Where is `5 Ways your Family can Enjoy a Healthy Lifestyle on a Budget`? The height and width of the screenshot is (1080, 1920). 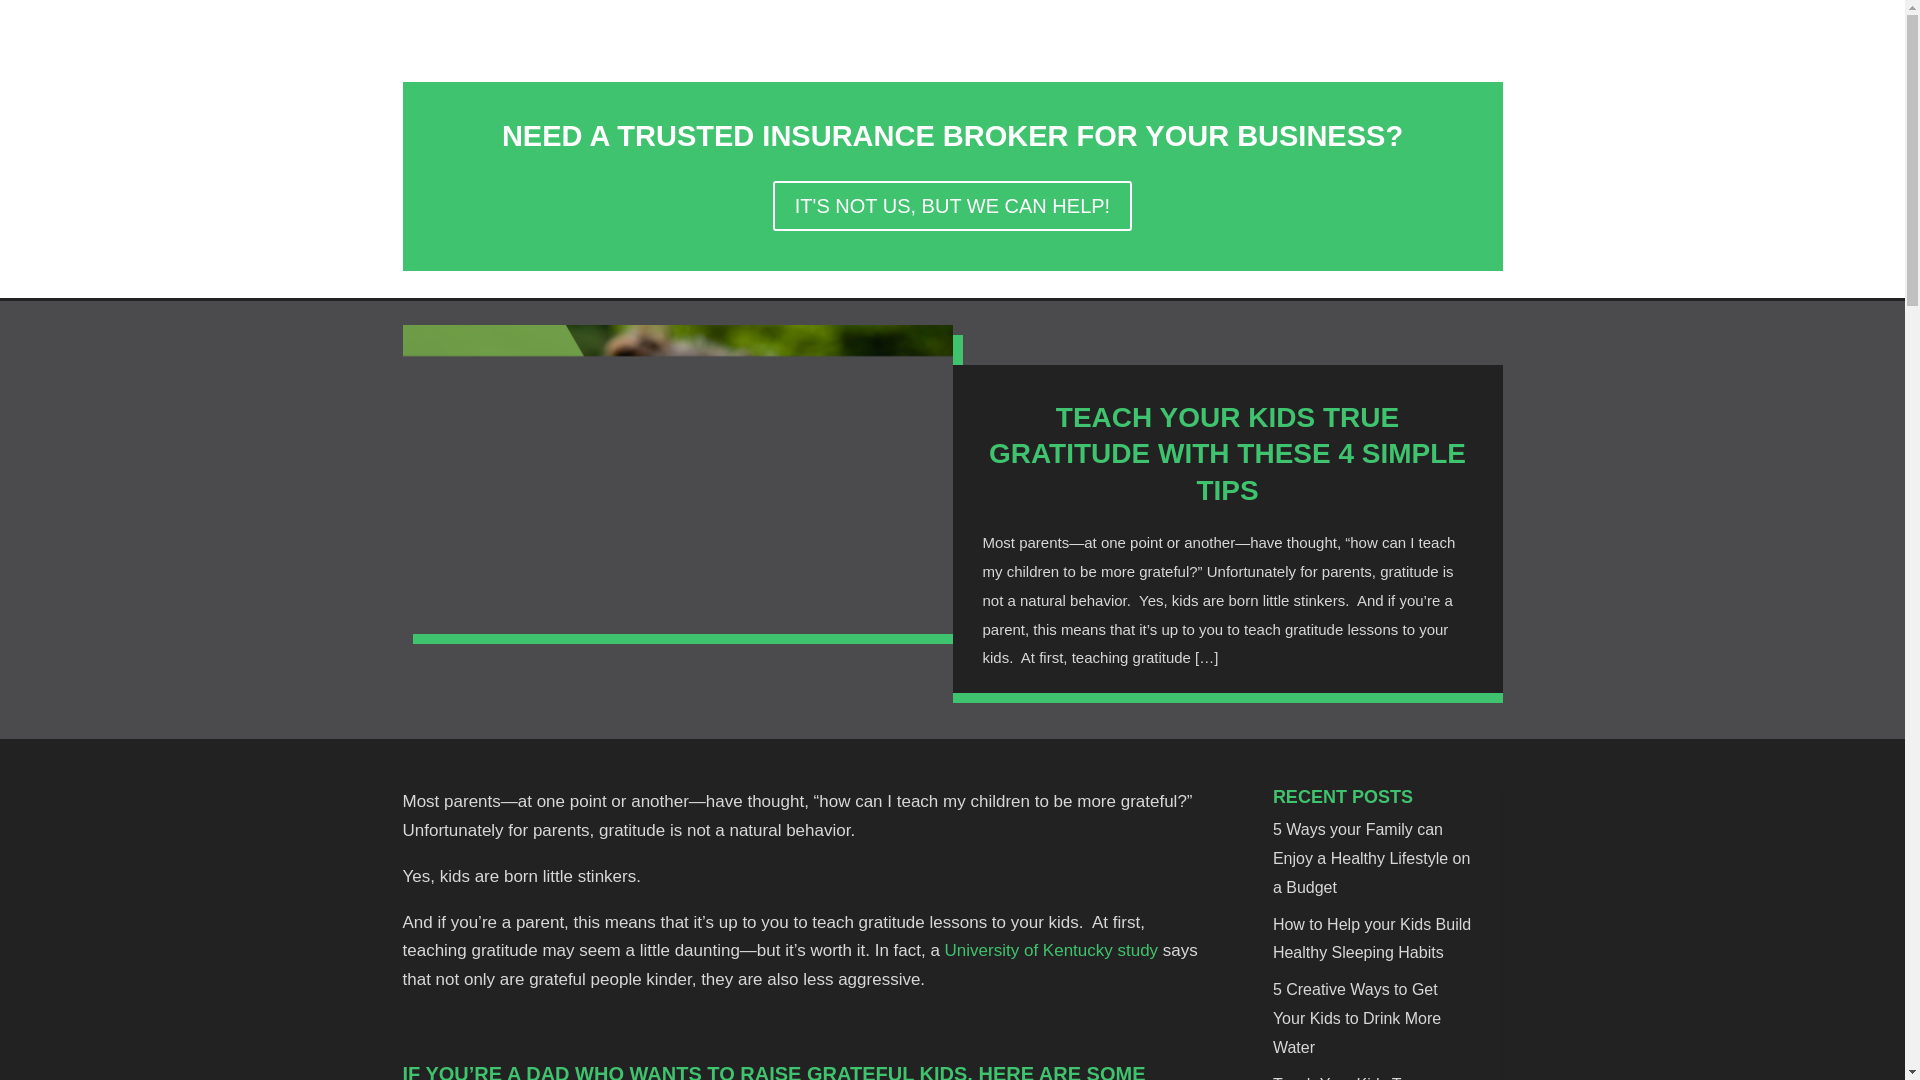 5 Ways your Family can Enjoy a Healthy Lifestyle on a Budget is located at coordinates (1371, 858).